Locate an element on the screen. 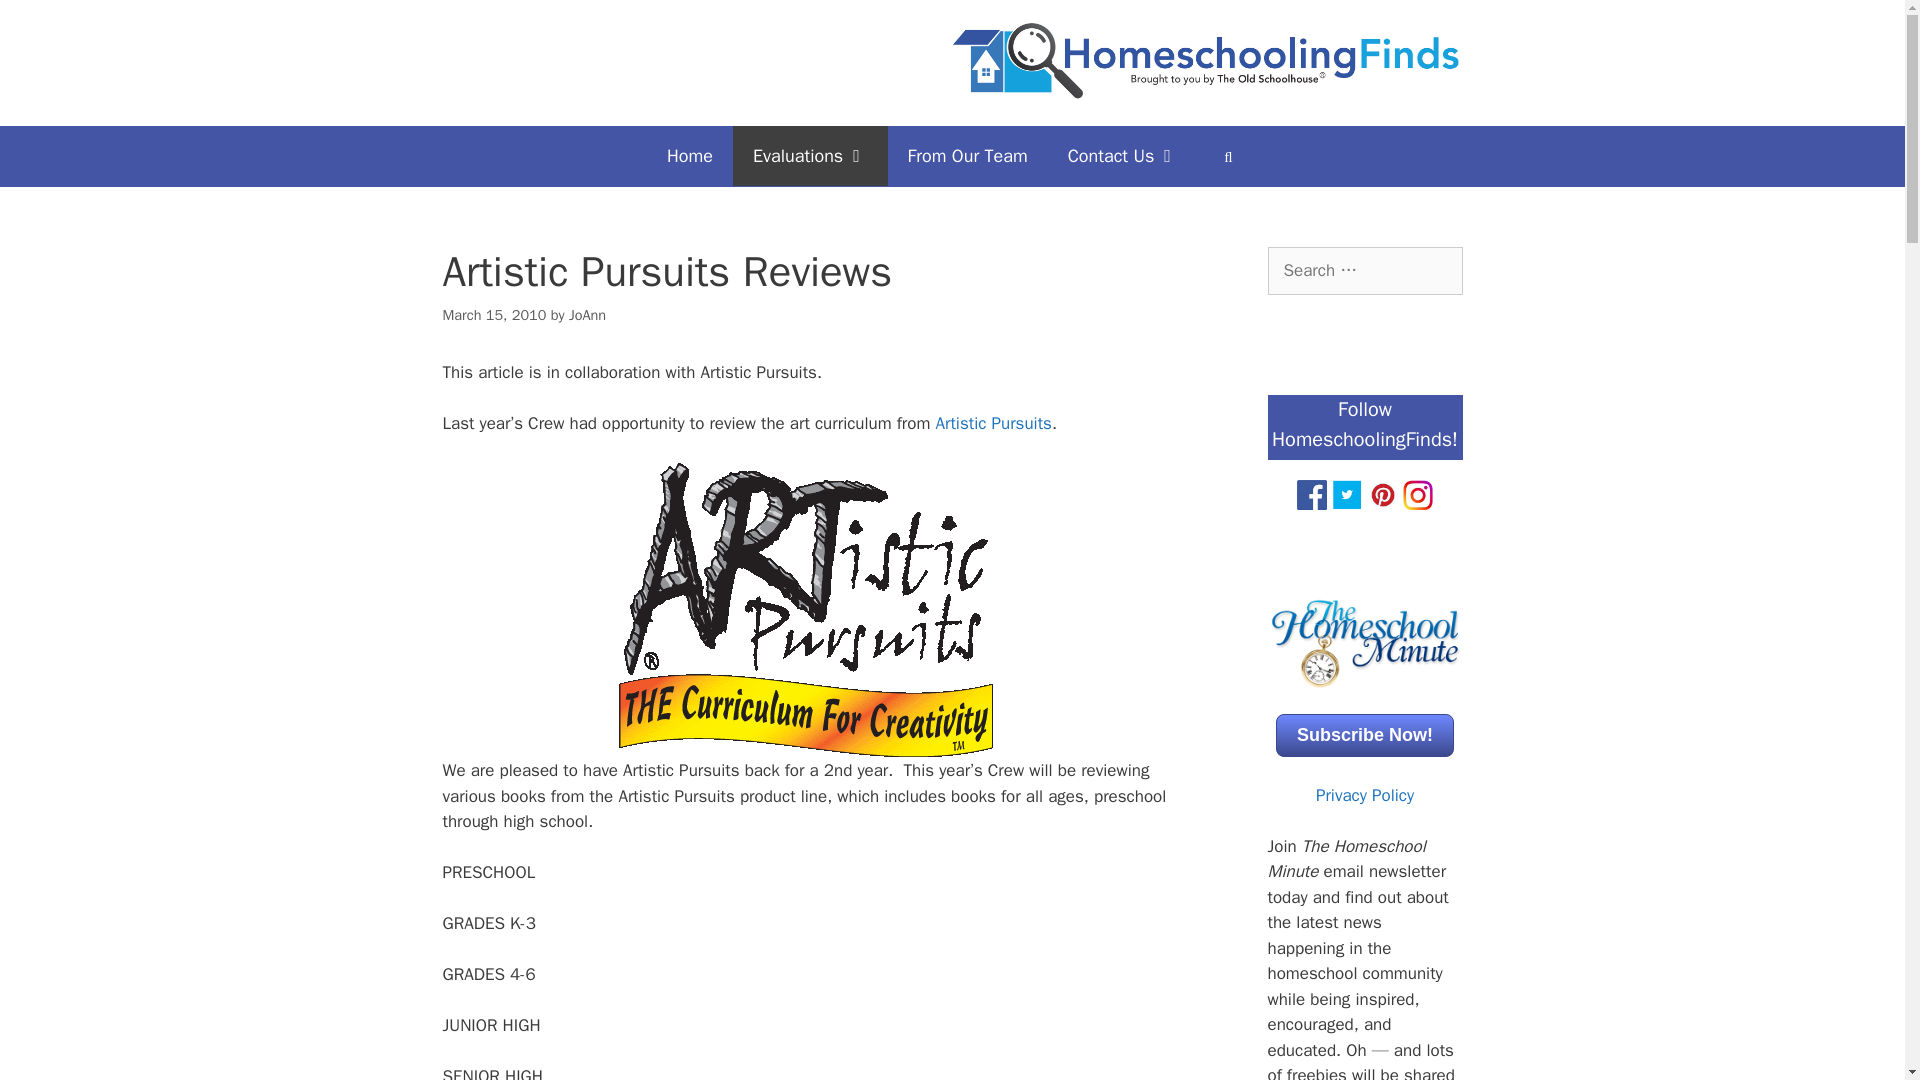  Artistic Pursuits is located at coordinates (992, 423).